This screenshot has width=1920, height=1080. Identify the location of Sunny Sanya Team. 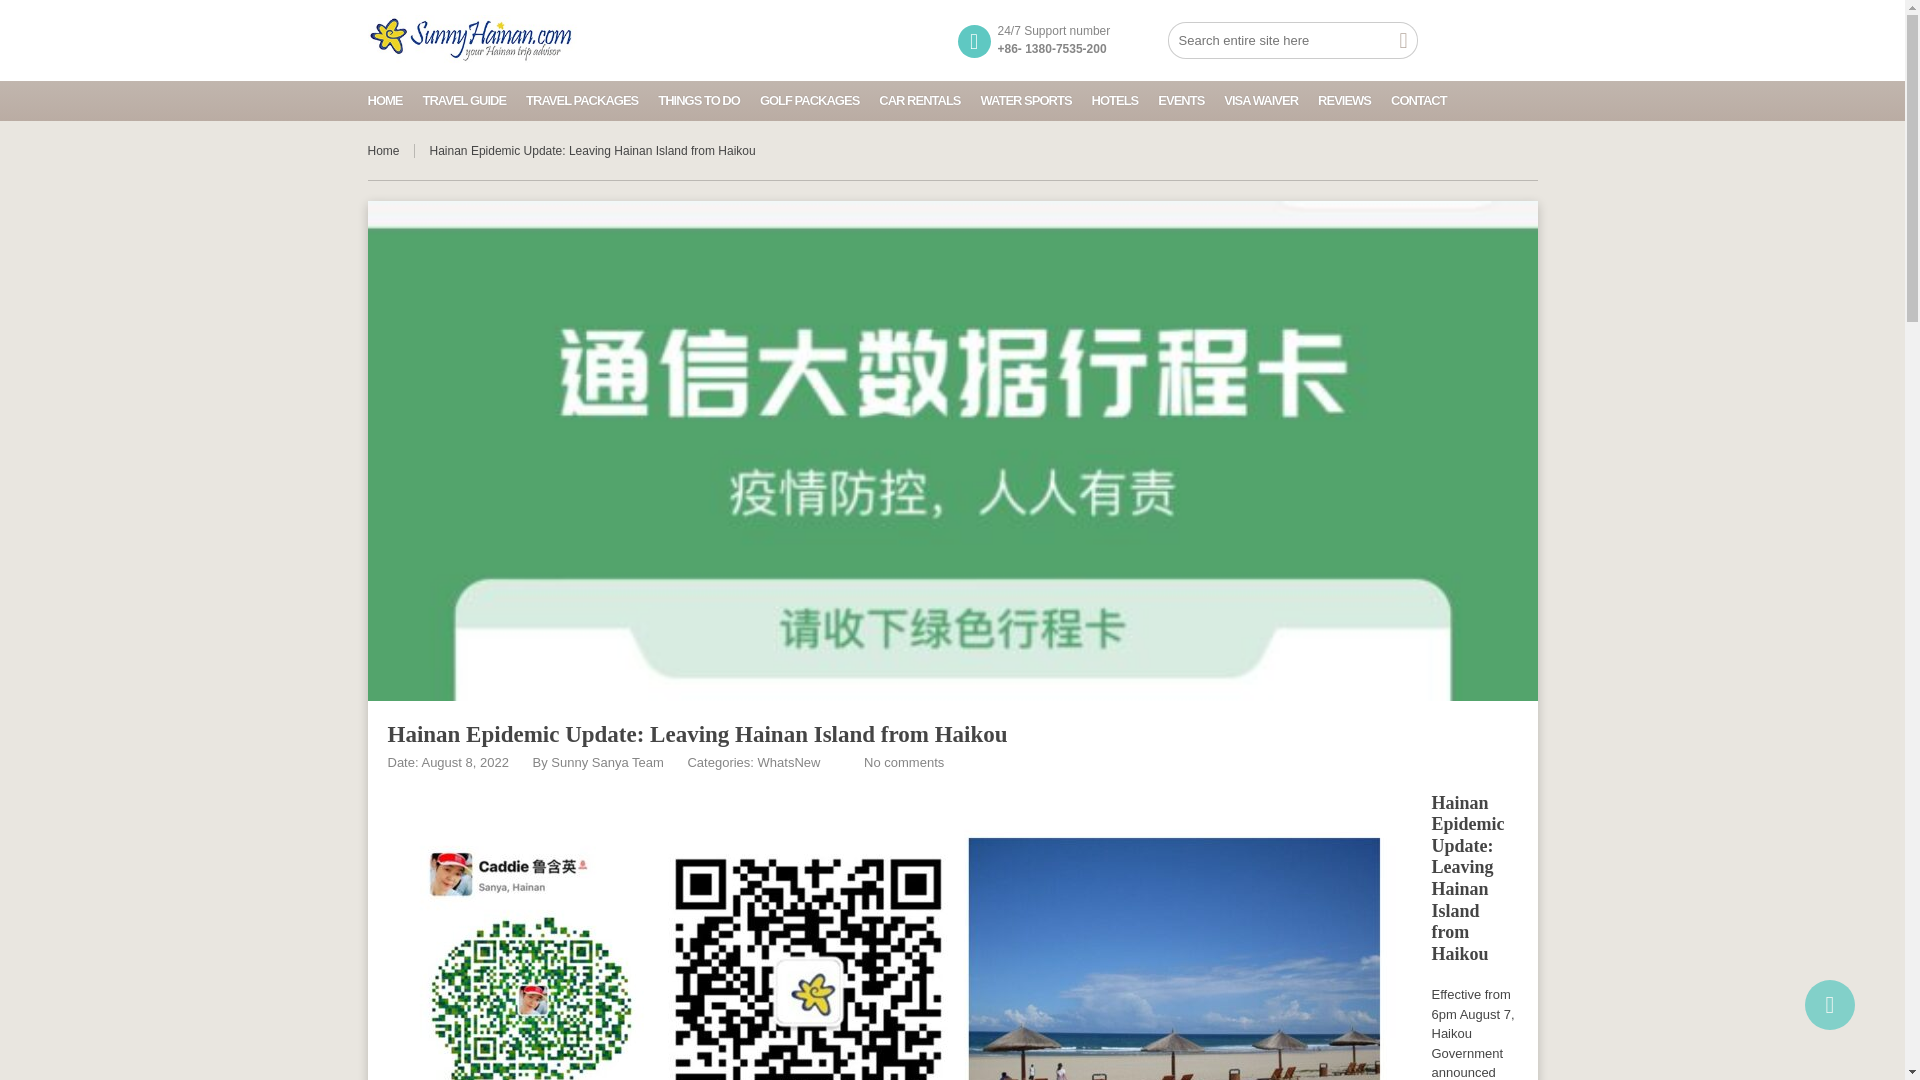
(608, 762).